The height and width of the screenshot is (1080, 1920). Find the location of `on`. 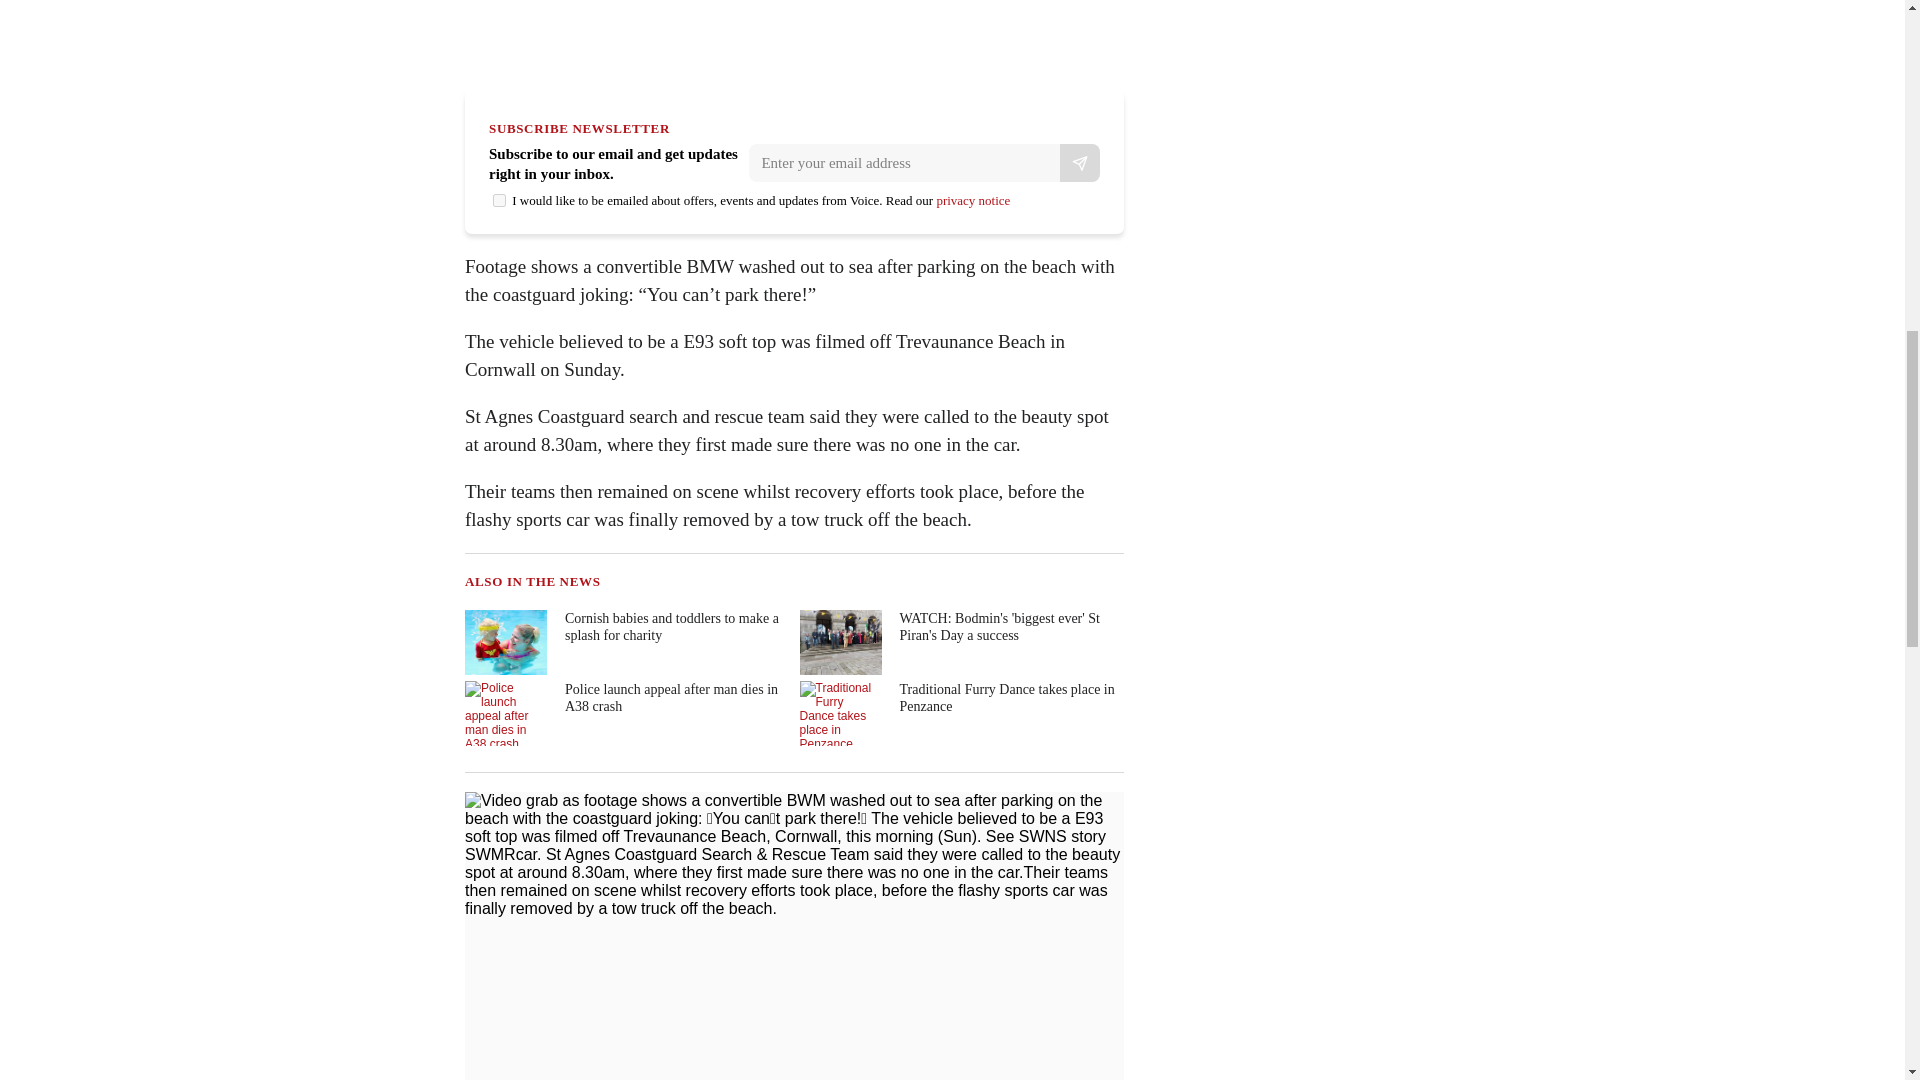

on is located at coordinates (500, 200).